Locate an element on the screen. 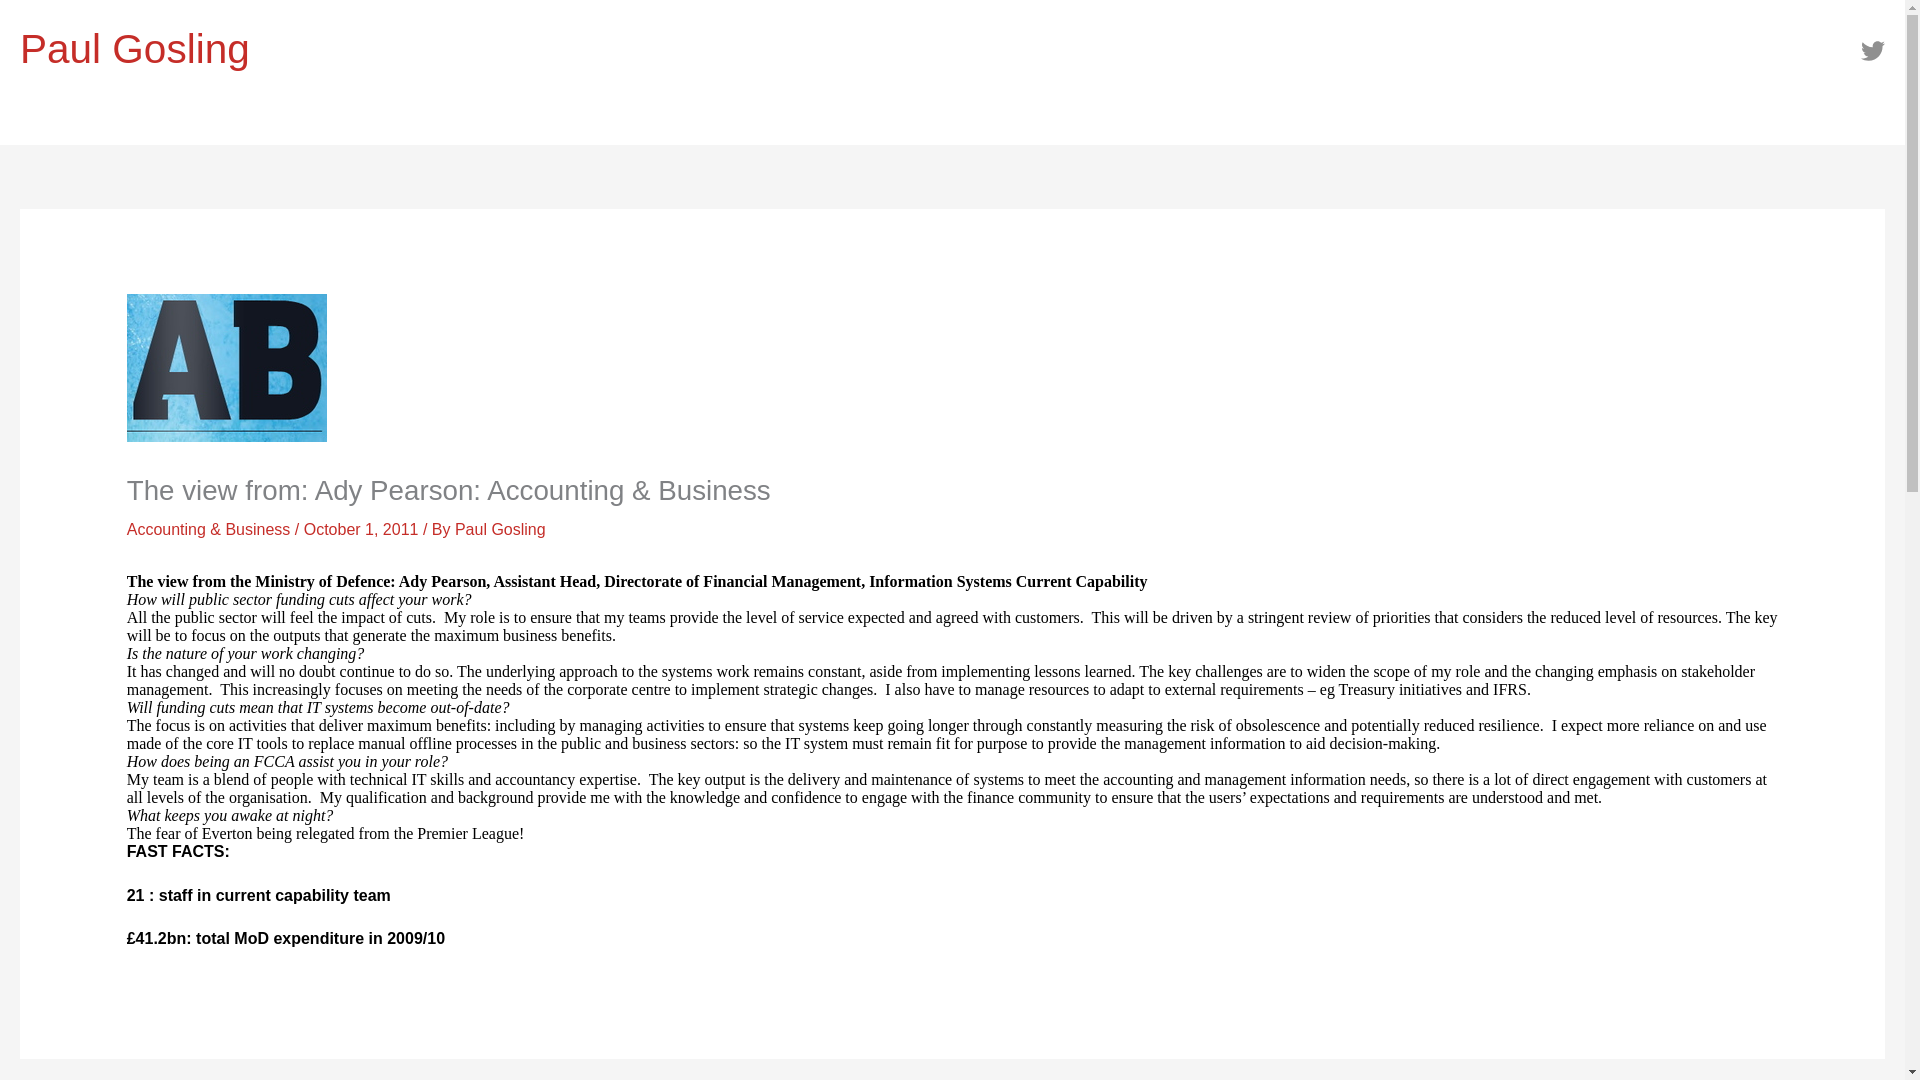 The width and height of the screenshot is (1920, 1080). View all posts by Paul Gosling is located at coordinates (500, 528).